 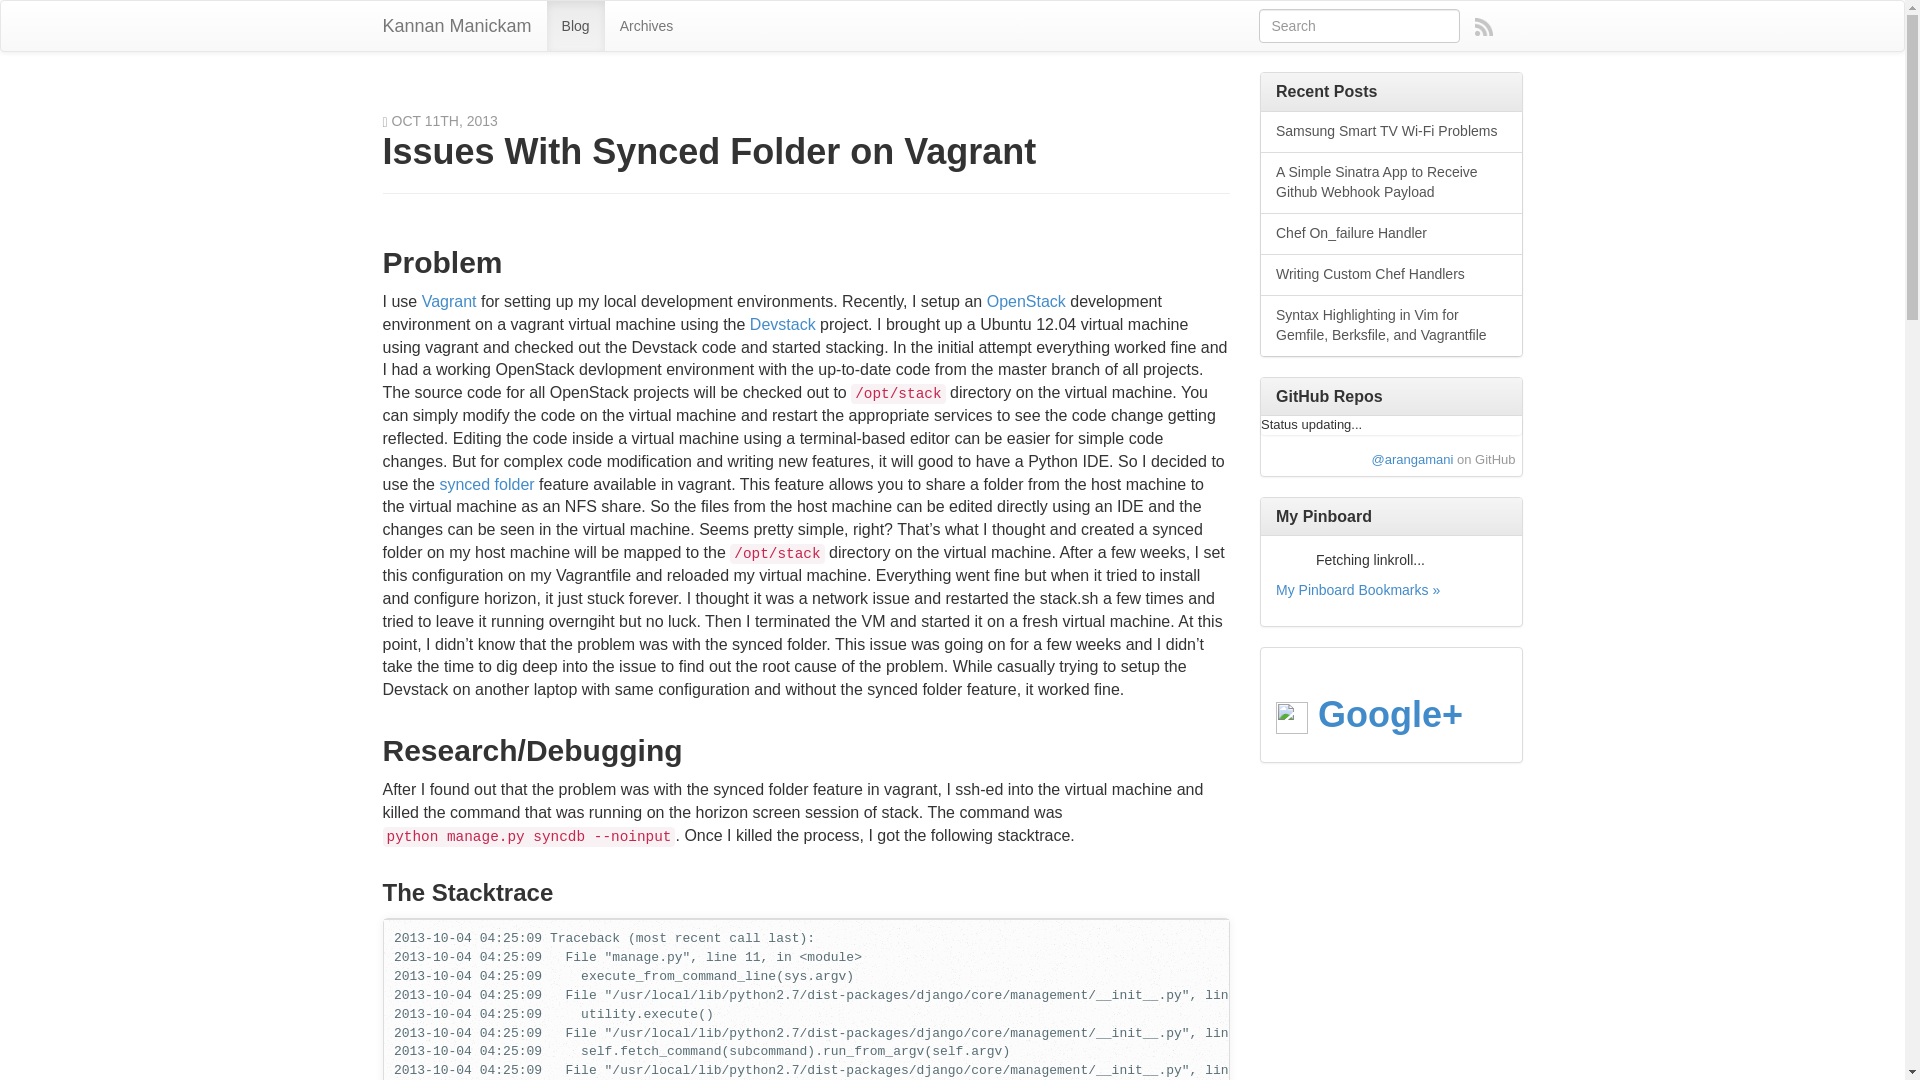 What do you see at coordinates (486, 484) in the screenshot?
I see `synced folder` at bounding box center [486, 484].